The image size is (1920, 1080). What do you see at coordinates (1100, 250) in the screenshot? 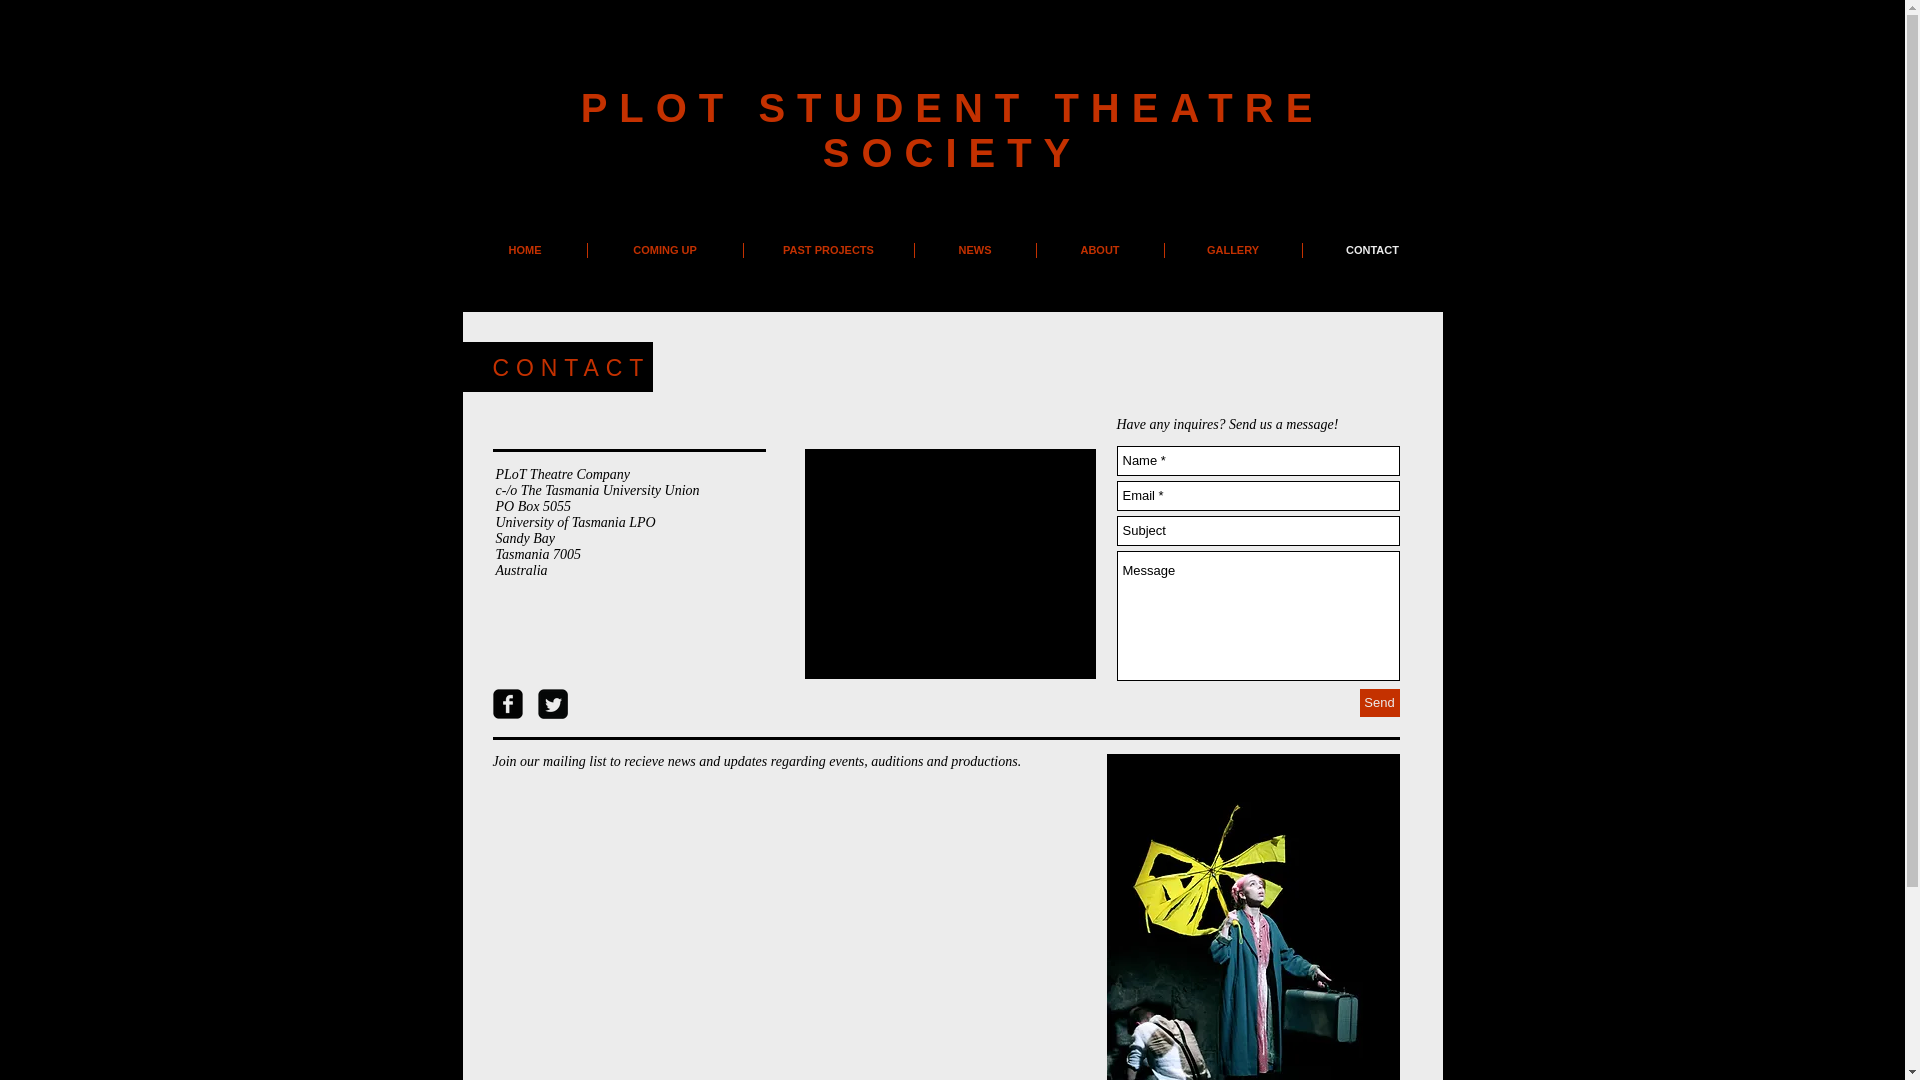
I see `ABOUT` at bounding box center [1100, 250].